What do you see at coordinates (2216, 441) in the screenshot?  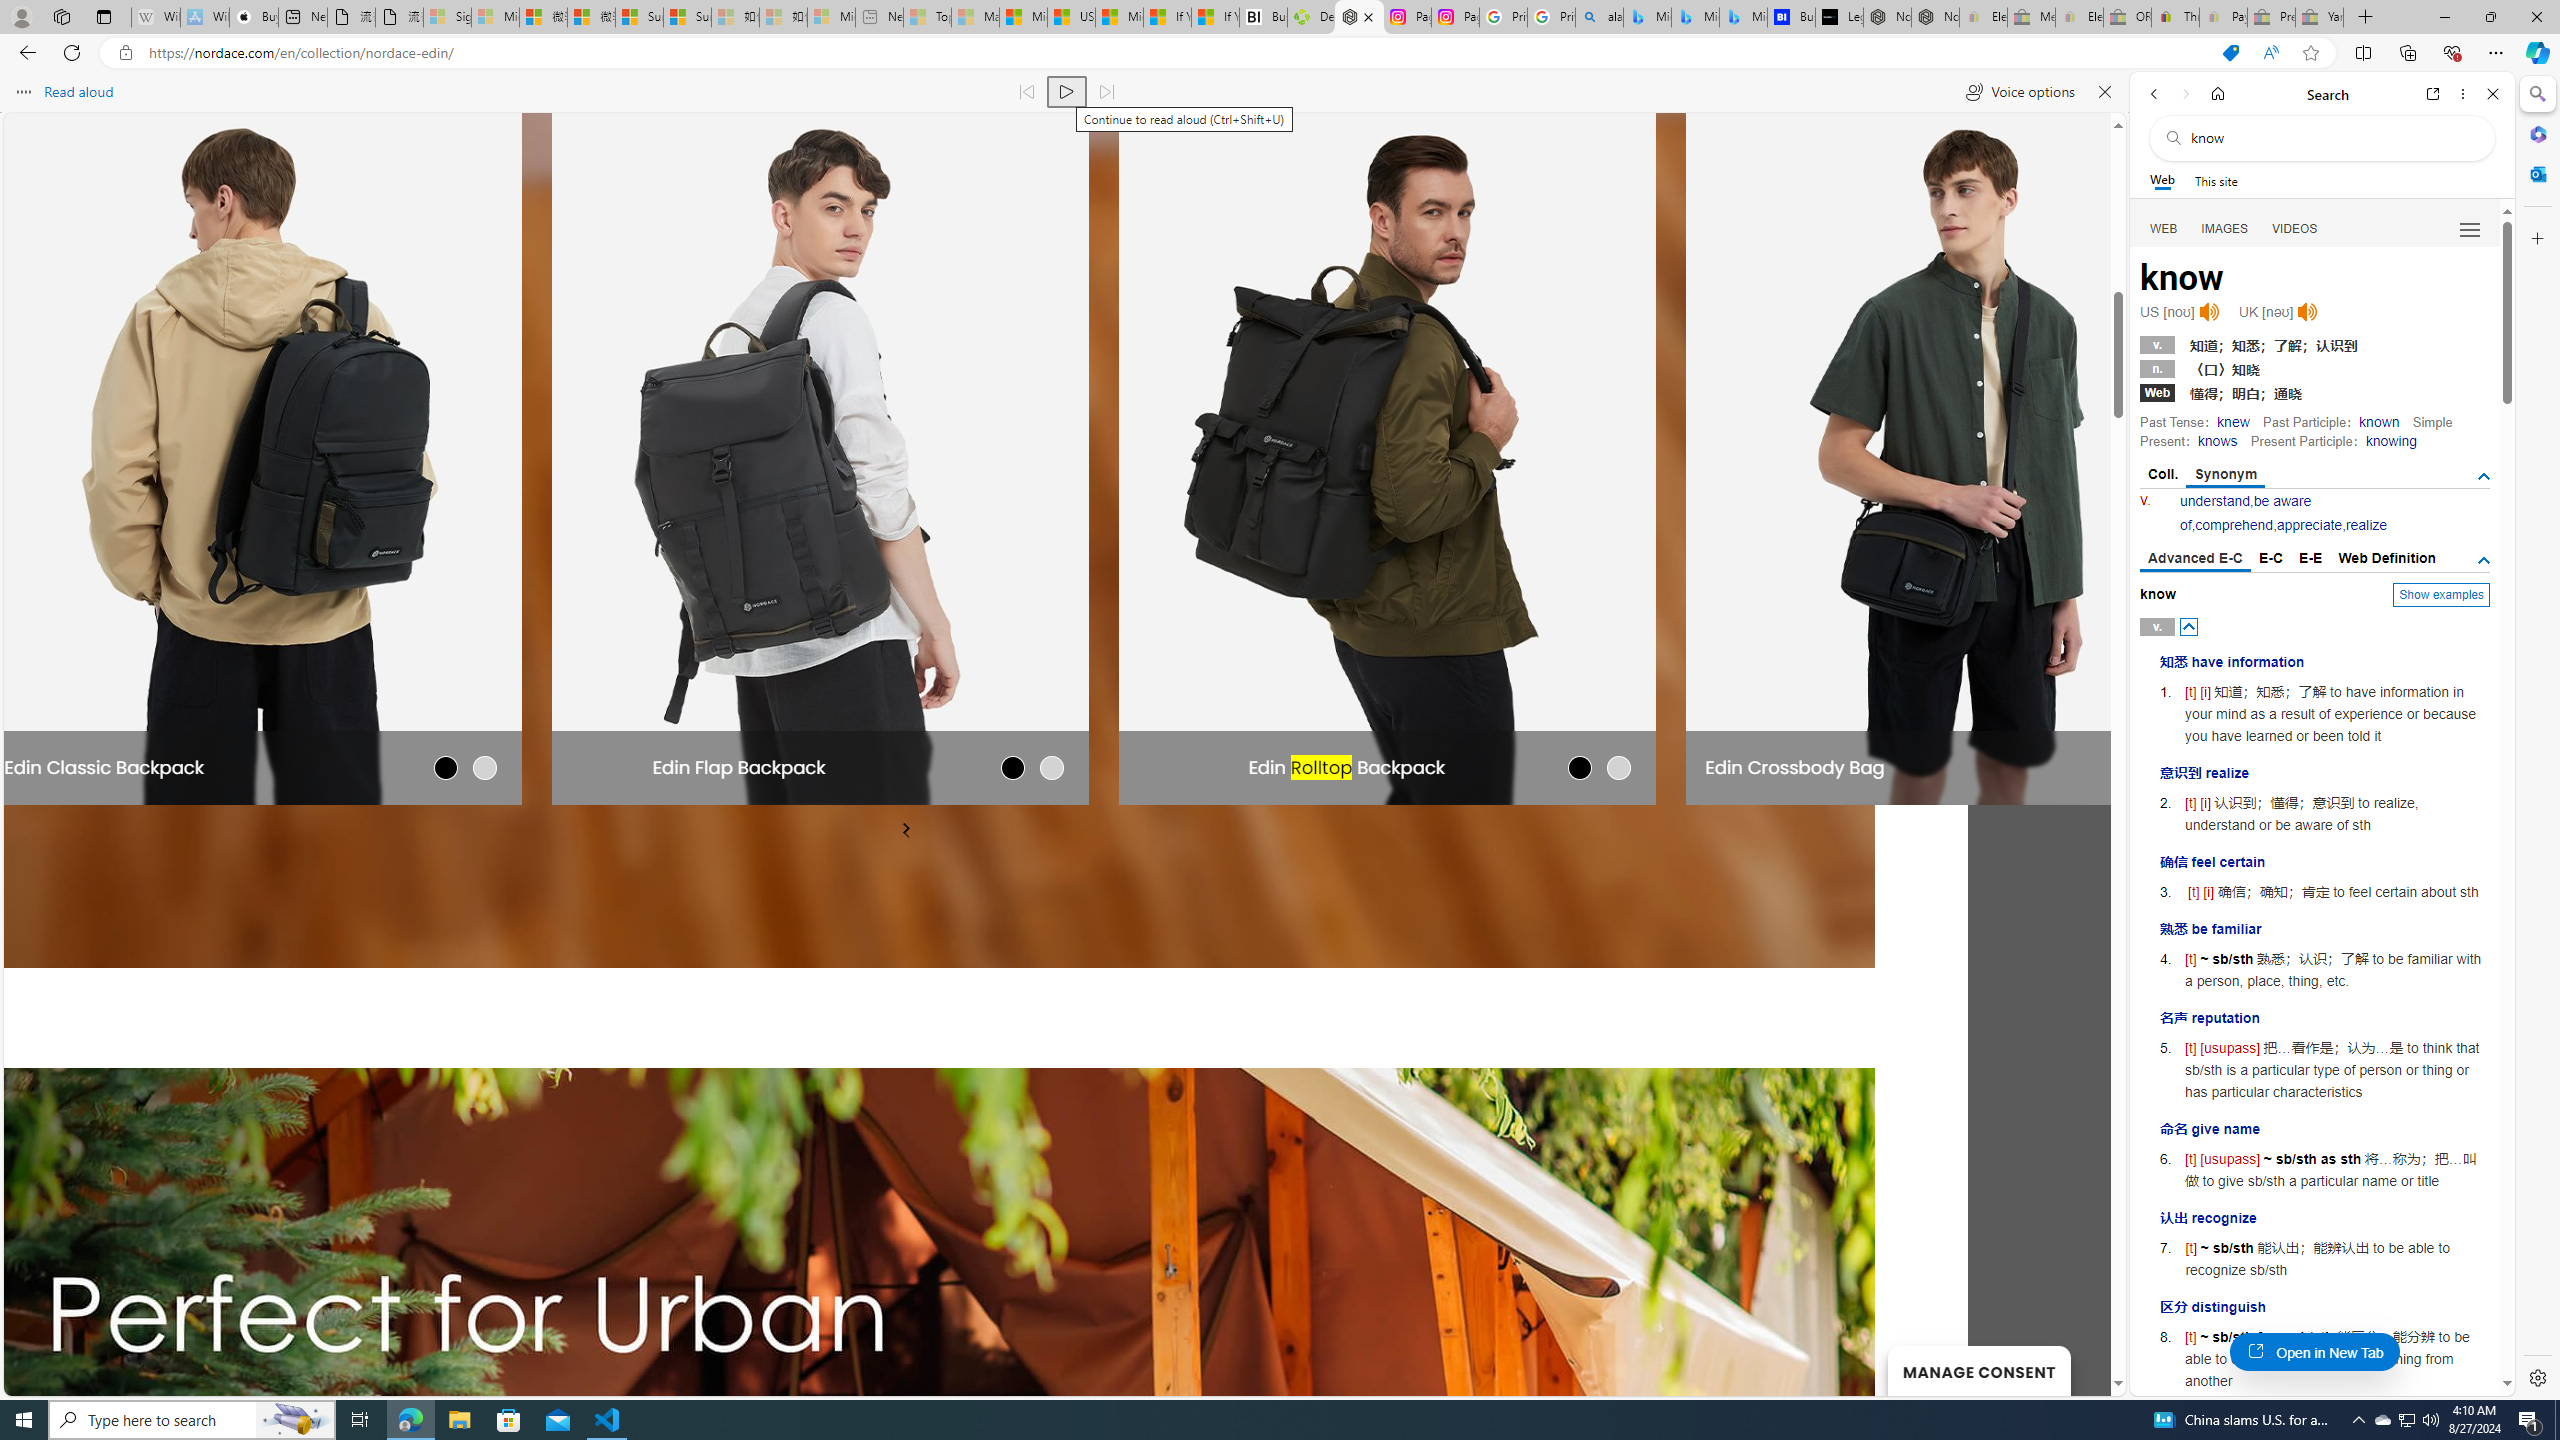 I see `knows` at bounding box center [2216, 441].